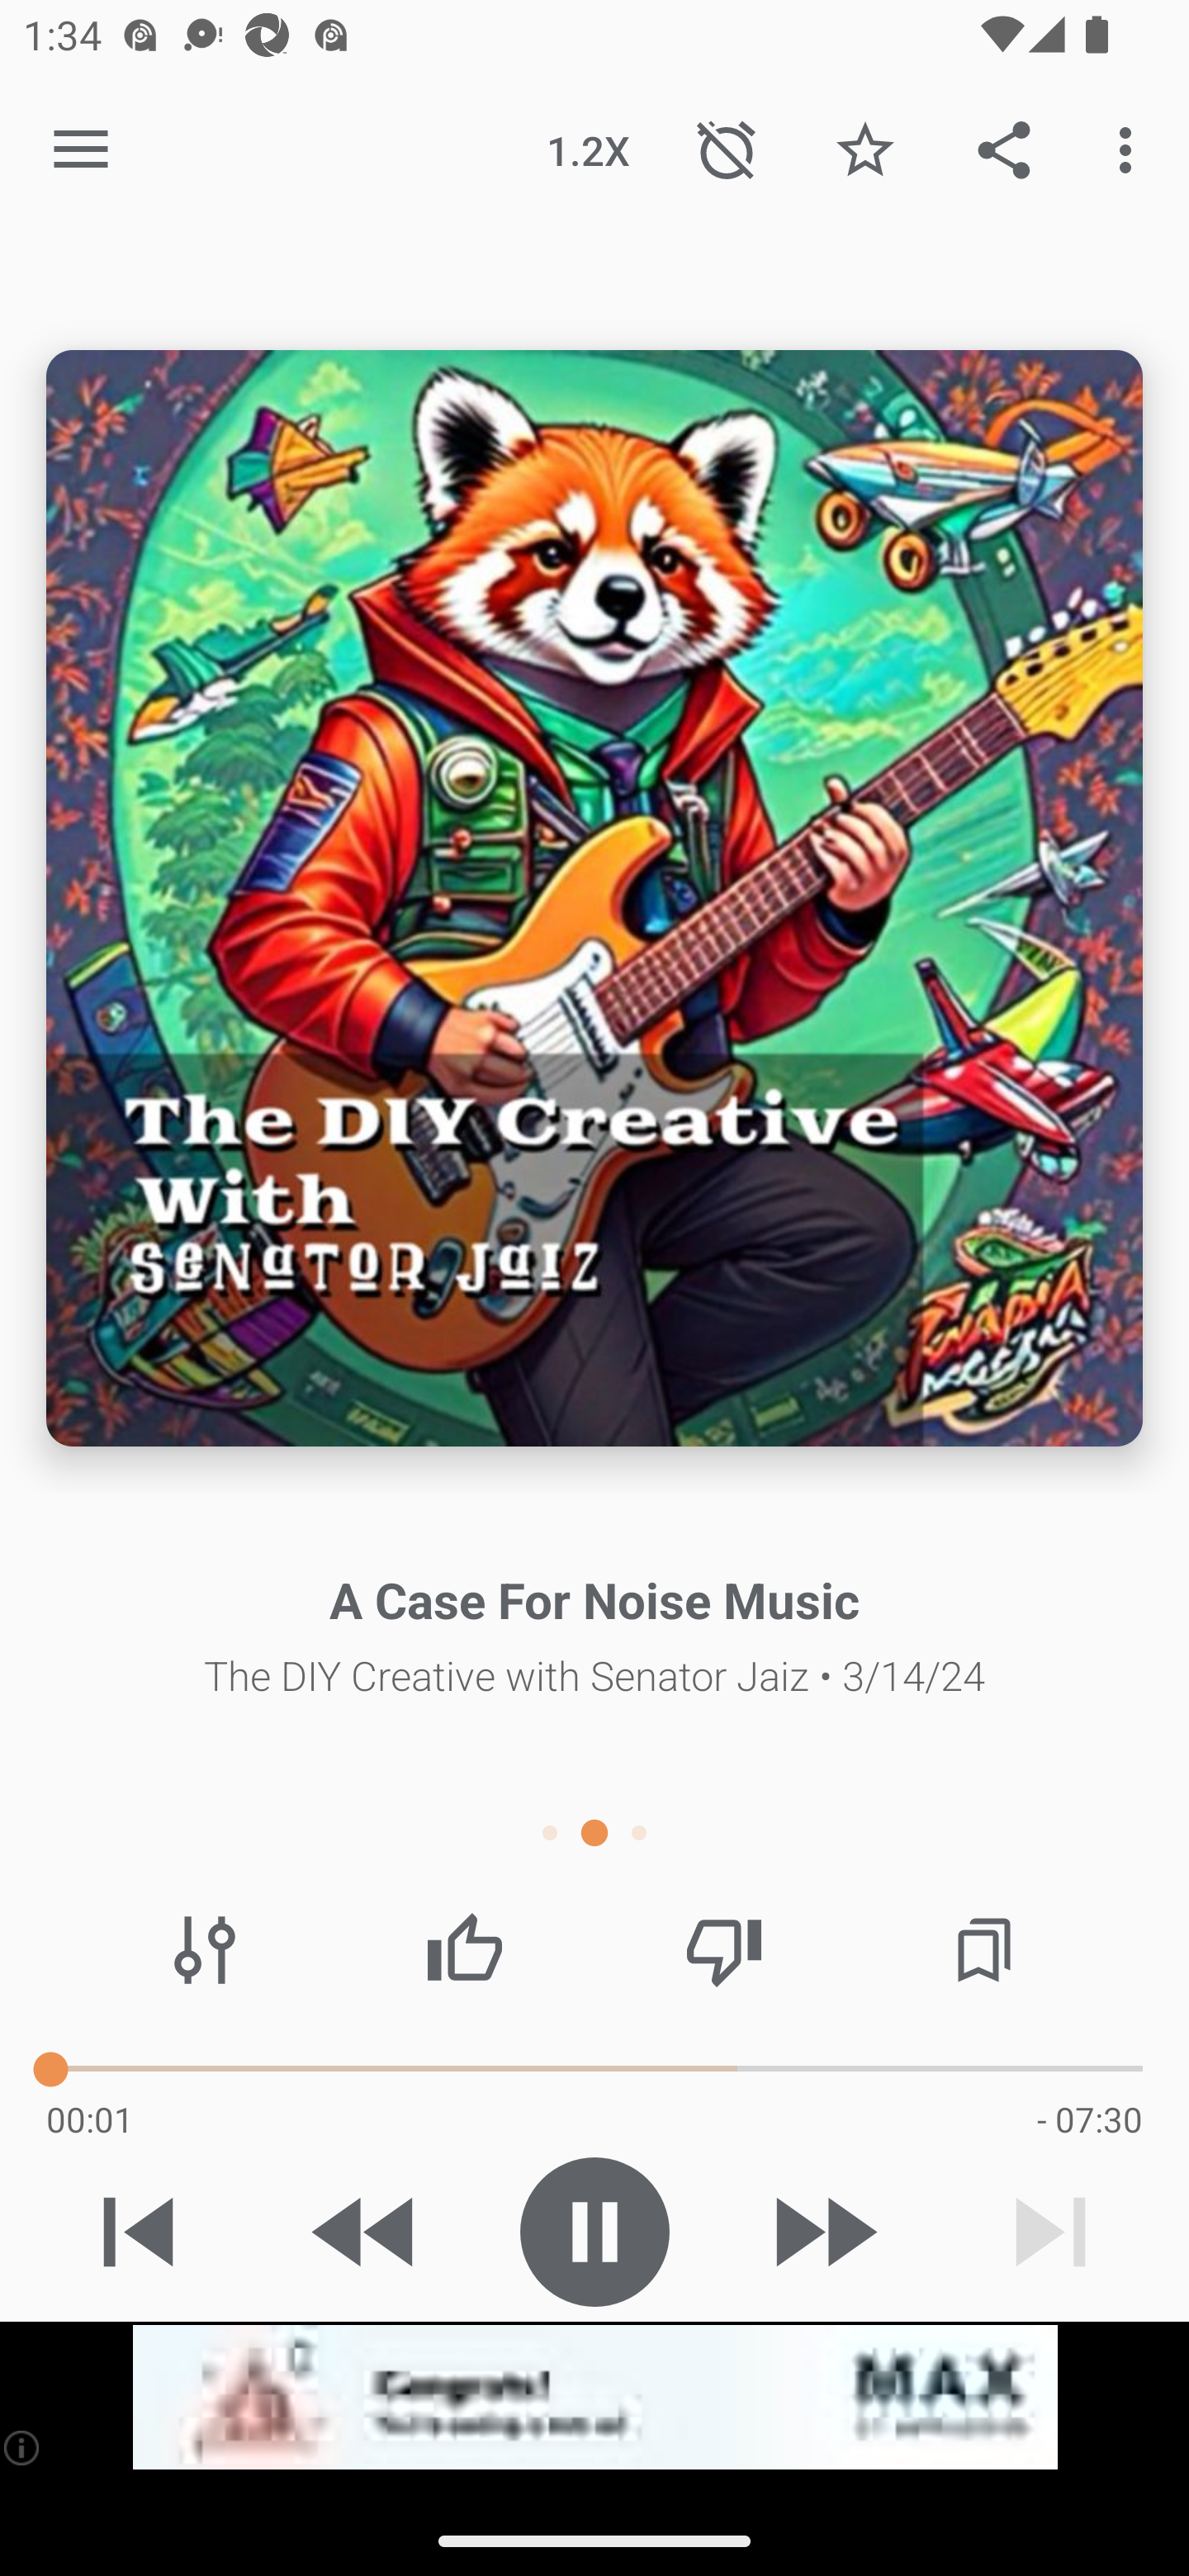 This screenshot has height=2576, width=1189. What do you see at coordinates (1089, 2119) in the screenshot?
I see `- 07:30` at bounding box center [1089, 2119].